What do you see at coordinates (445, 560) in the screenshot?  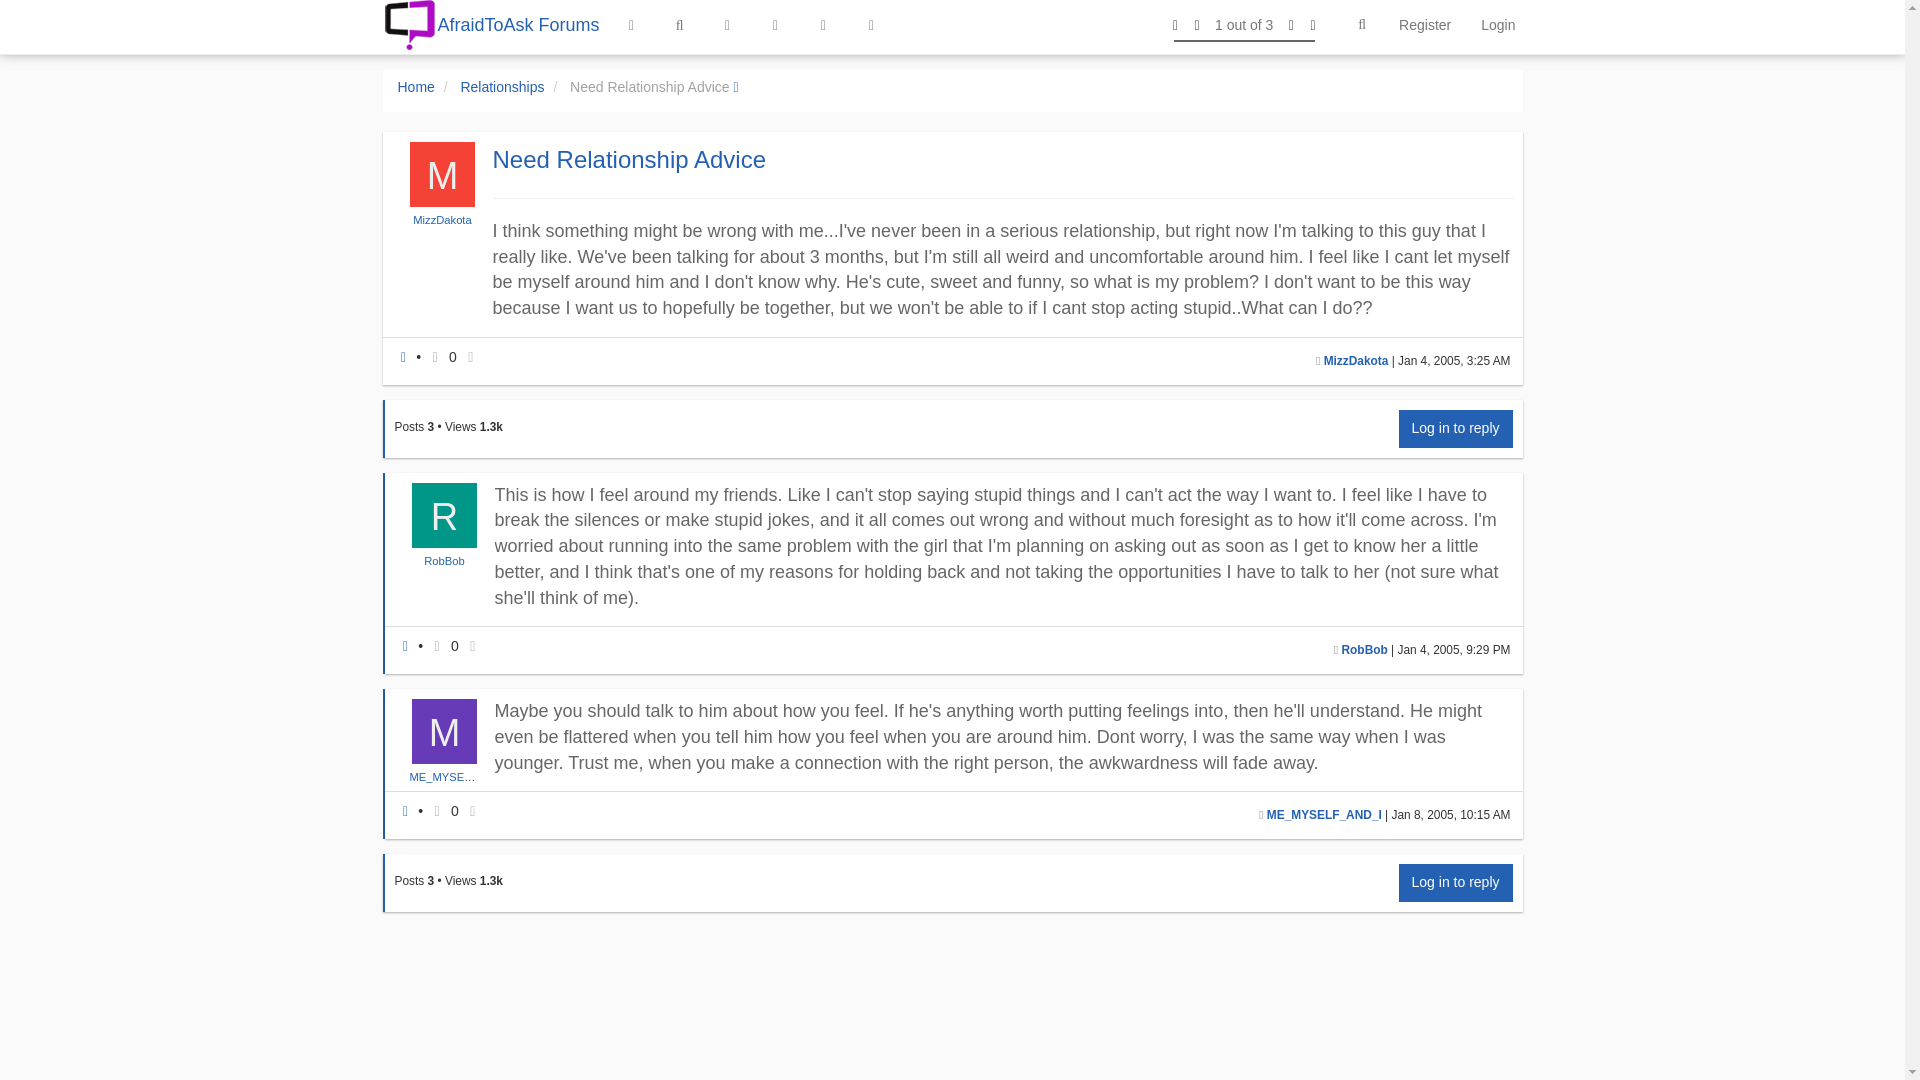 I see `RobBob` at bounding box center [445, 560].